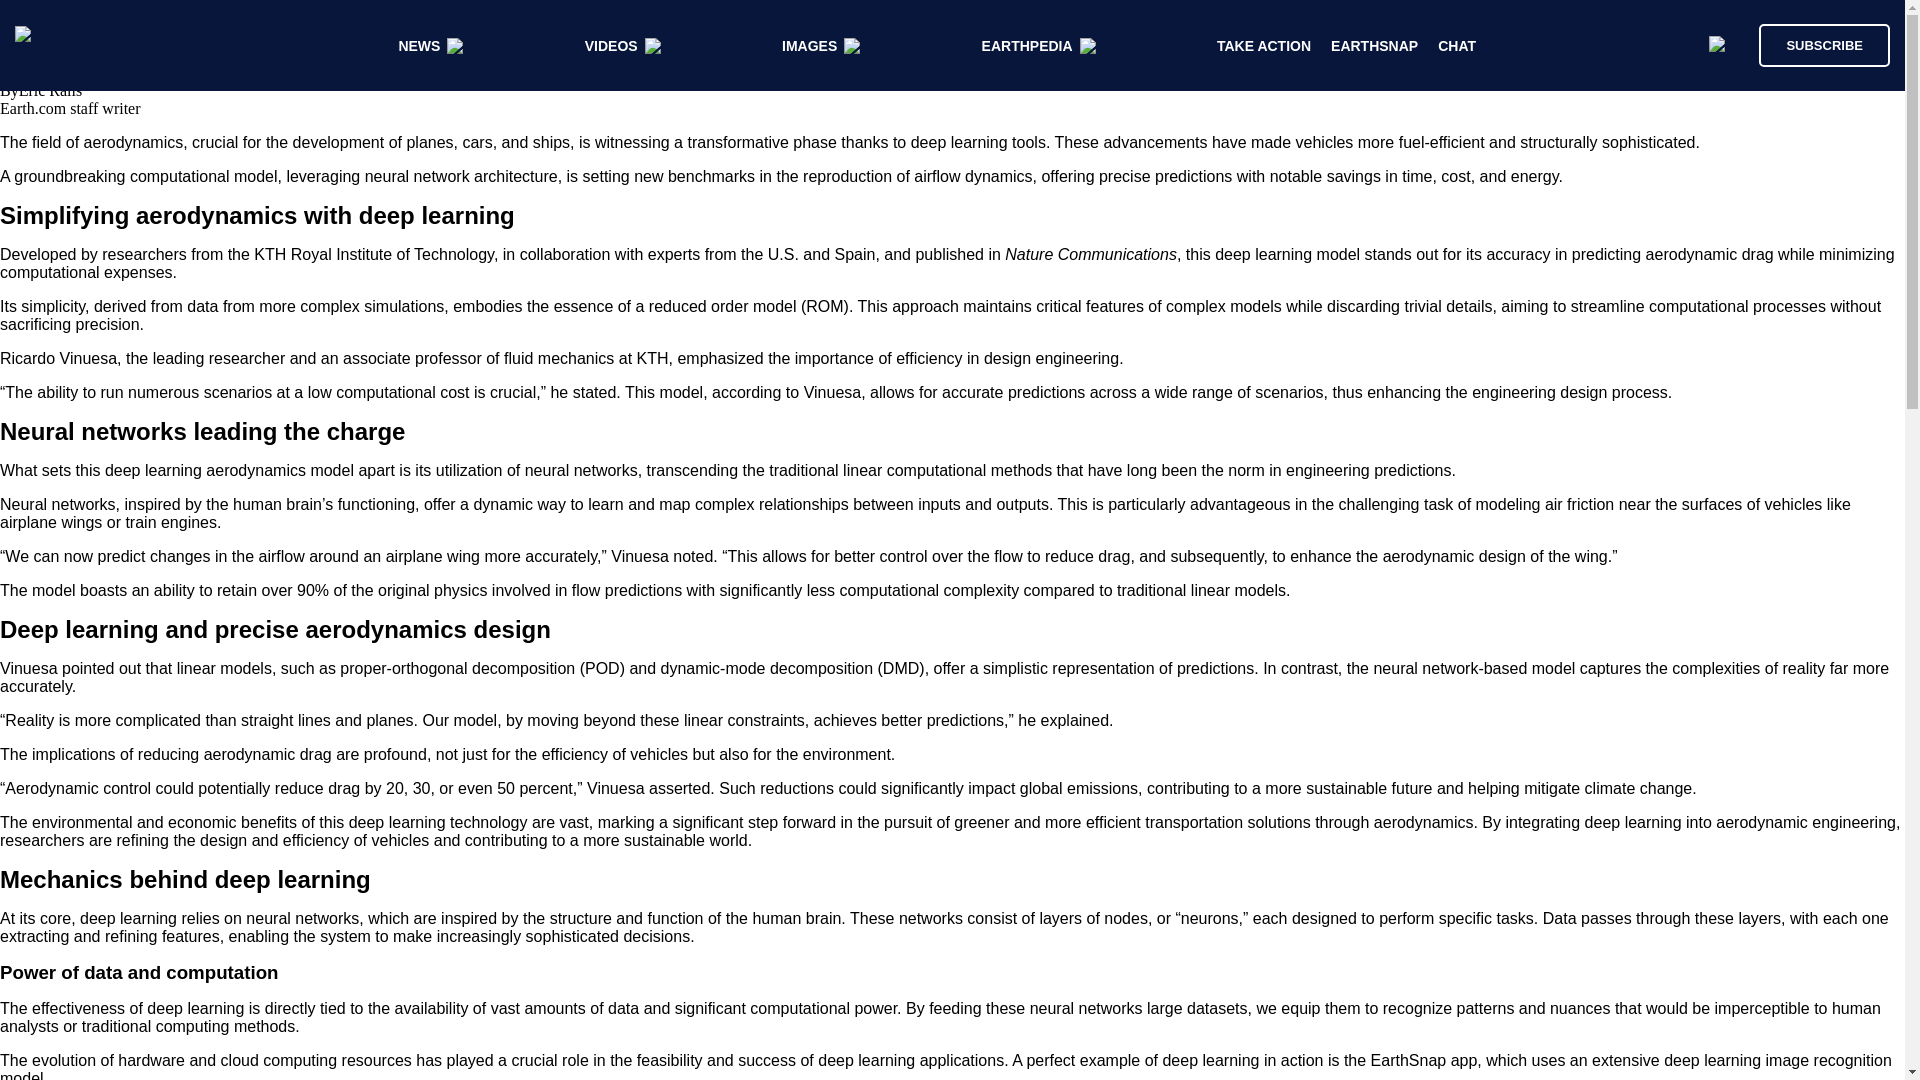 Image resolution: width=1920 pixels, height=1080 pixels. I want to click on SUBSCRIBE, so click(1824, 44).